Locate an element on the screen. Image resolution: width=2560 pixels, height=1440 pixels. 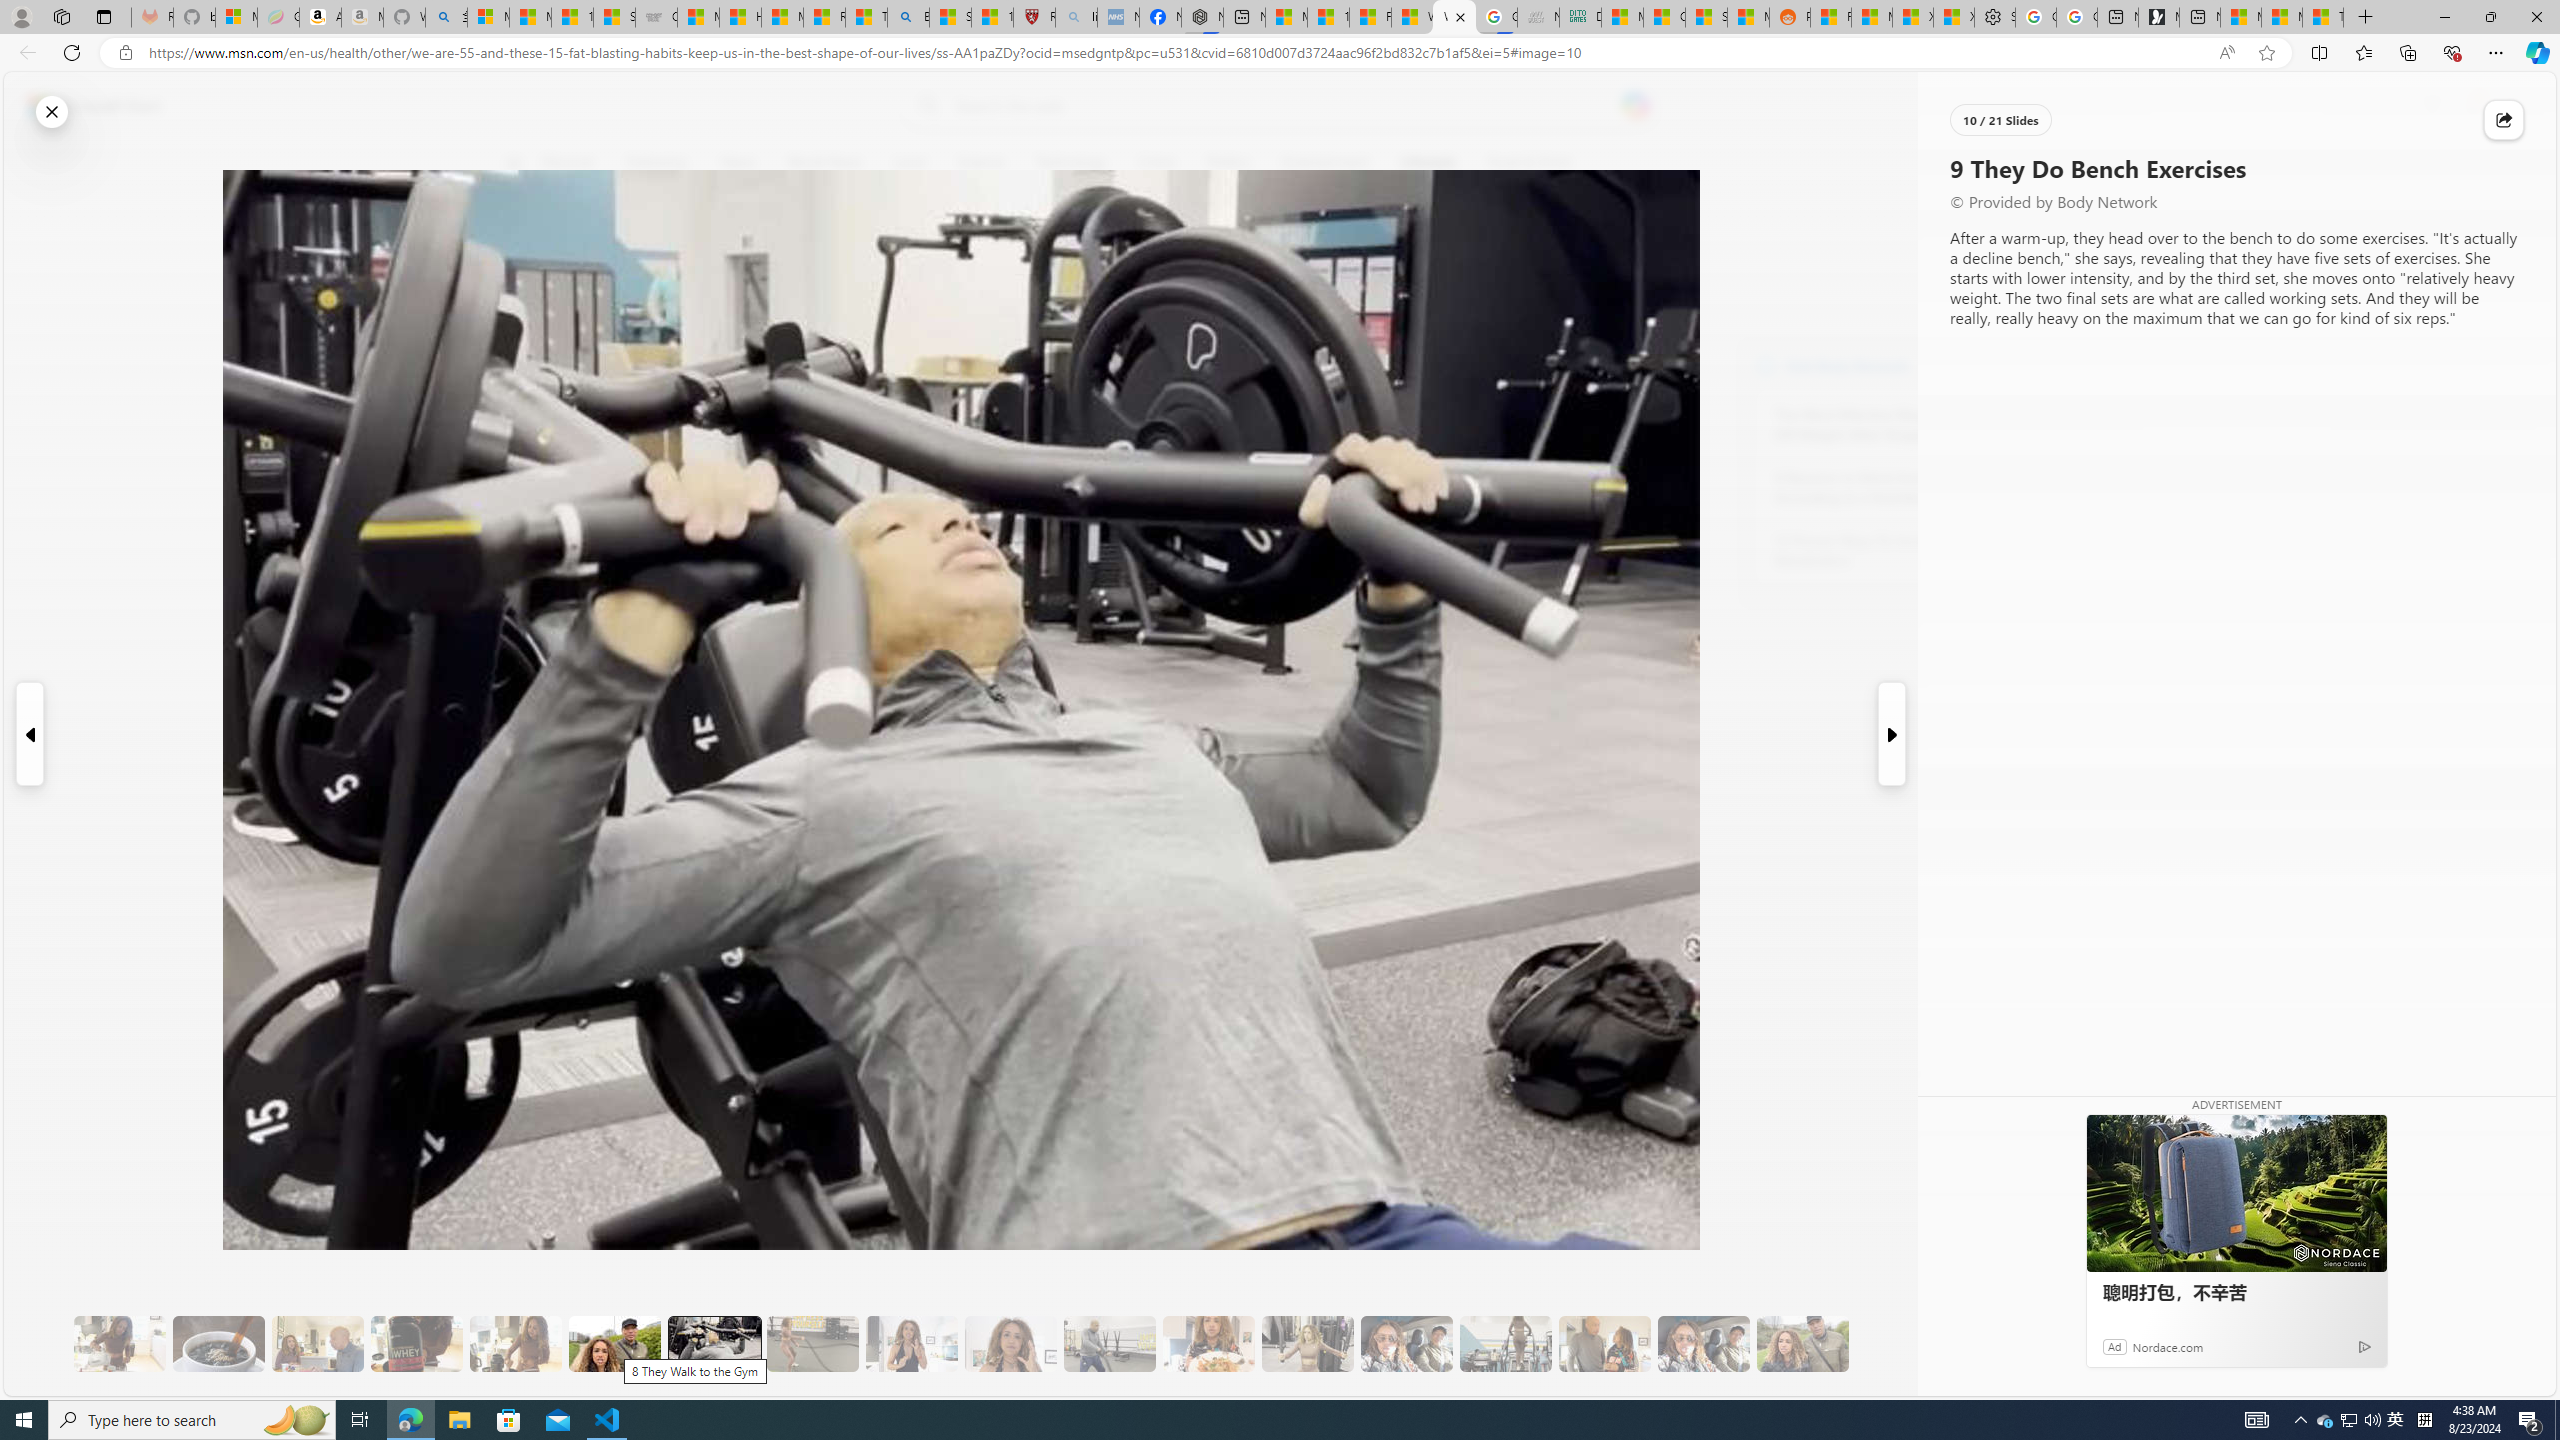
Ad Choice is located at coordinates (2364, 1346).